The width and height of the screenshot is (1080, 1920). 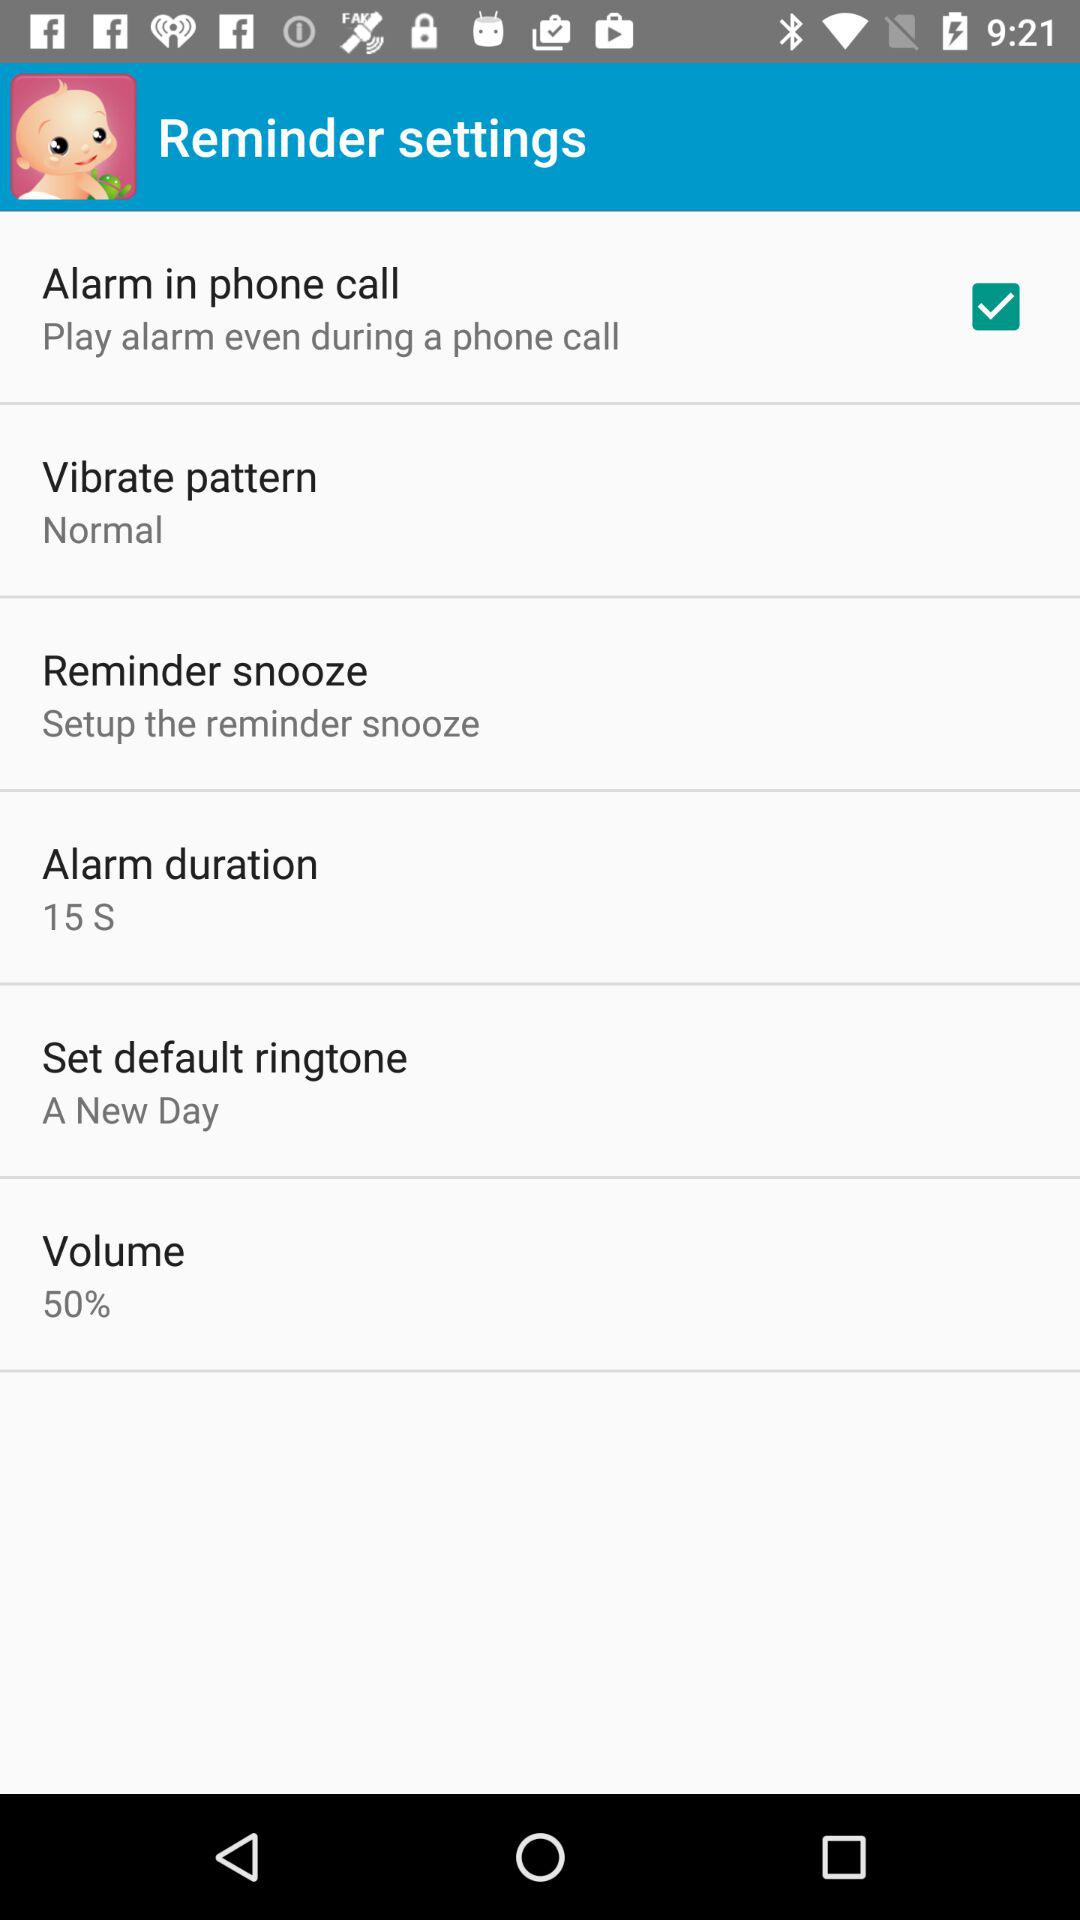 I want to click on turn off the normal icon, so click(x=102, y=528).